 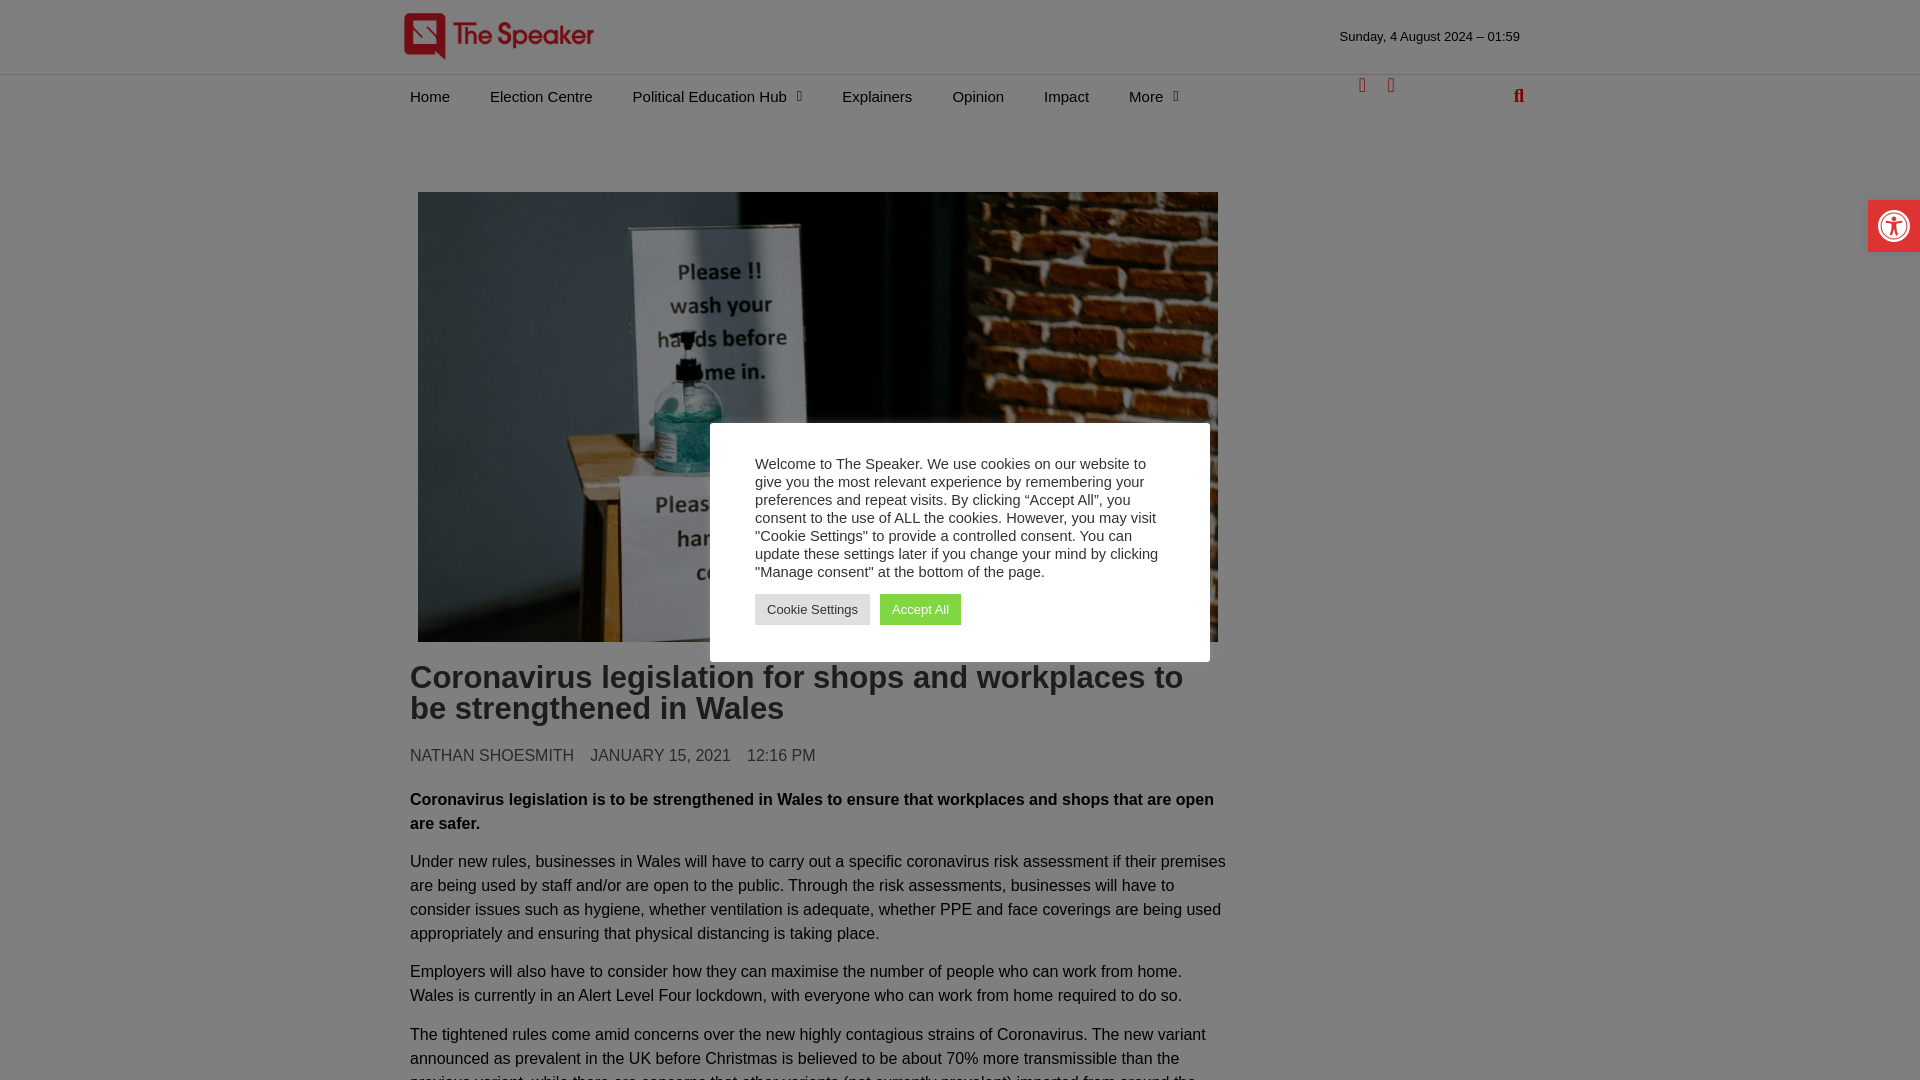 I want to click on More, so click(x=1154, y=96).